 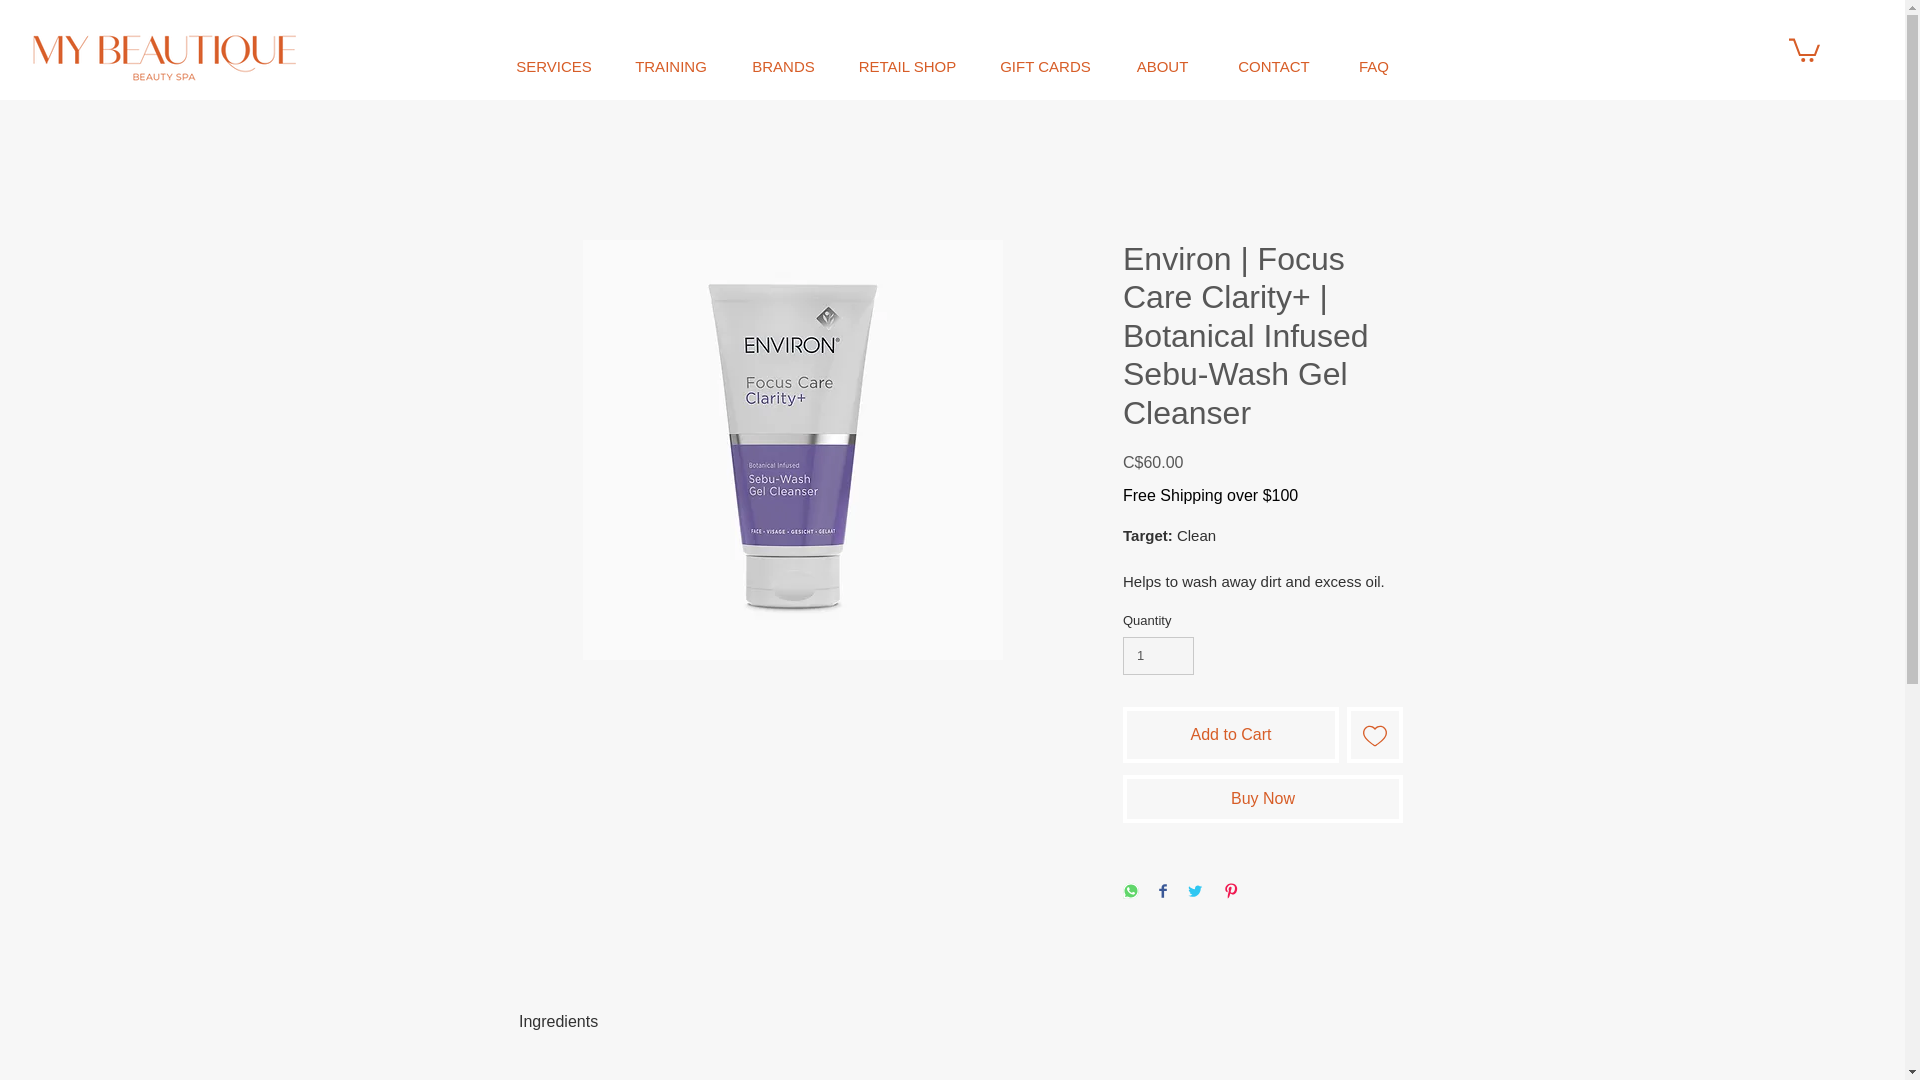 What do you see at coordinates (1263, 798) in the screenshot?
I see `Buy Now` at bounding box center [1263, 798].